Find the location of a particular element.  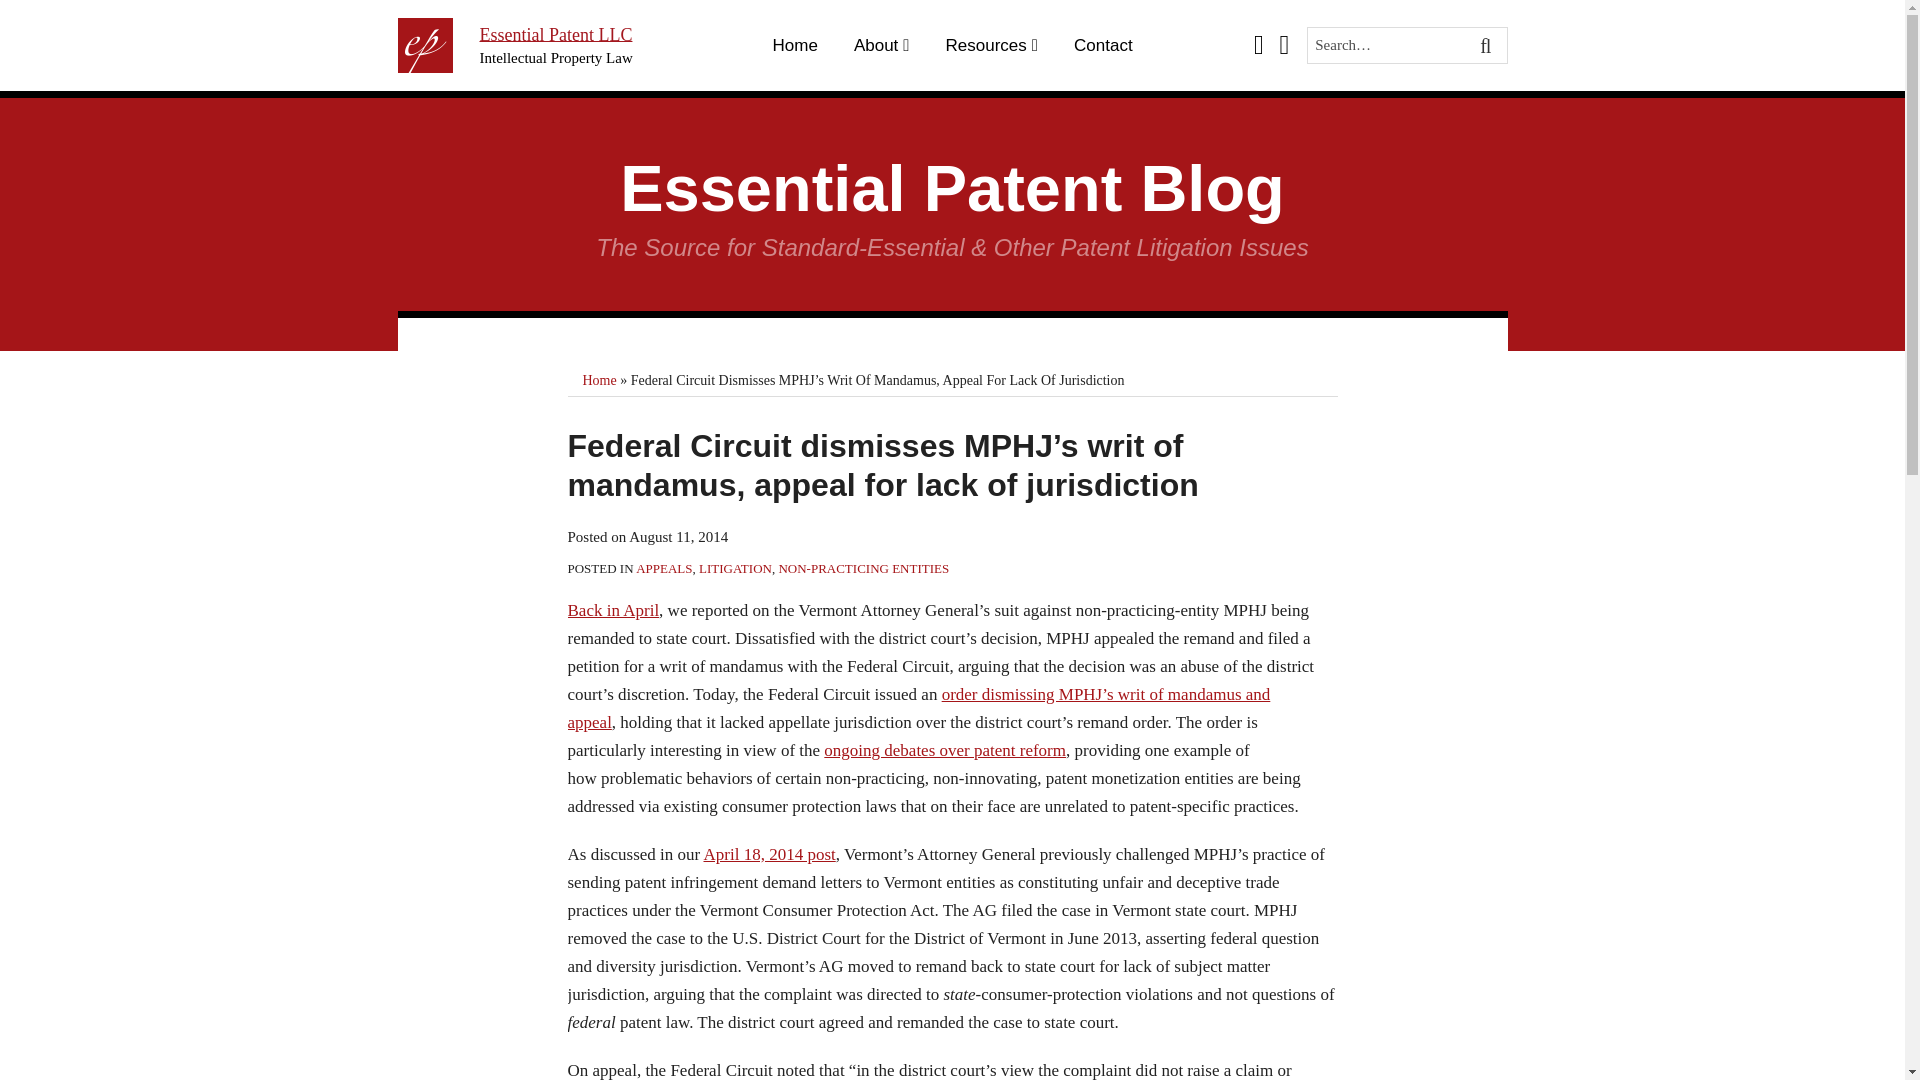

NON-PRACTICING ENTITIES is located at coordinates (862, 568).